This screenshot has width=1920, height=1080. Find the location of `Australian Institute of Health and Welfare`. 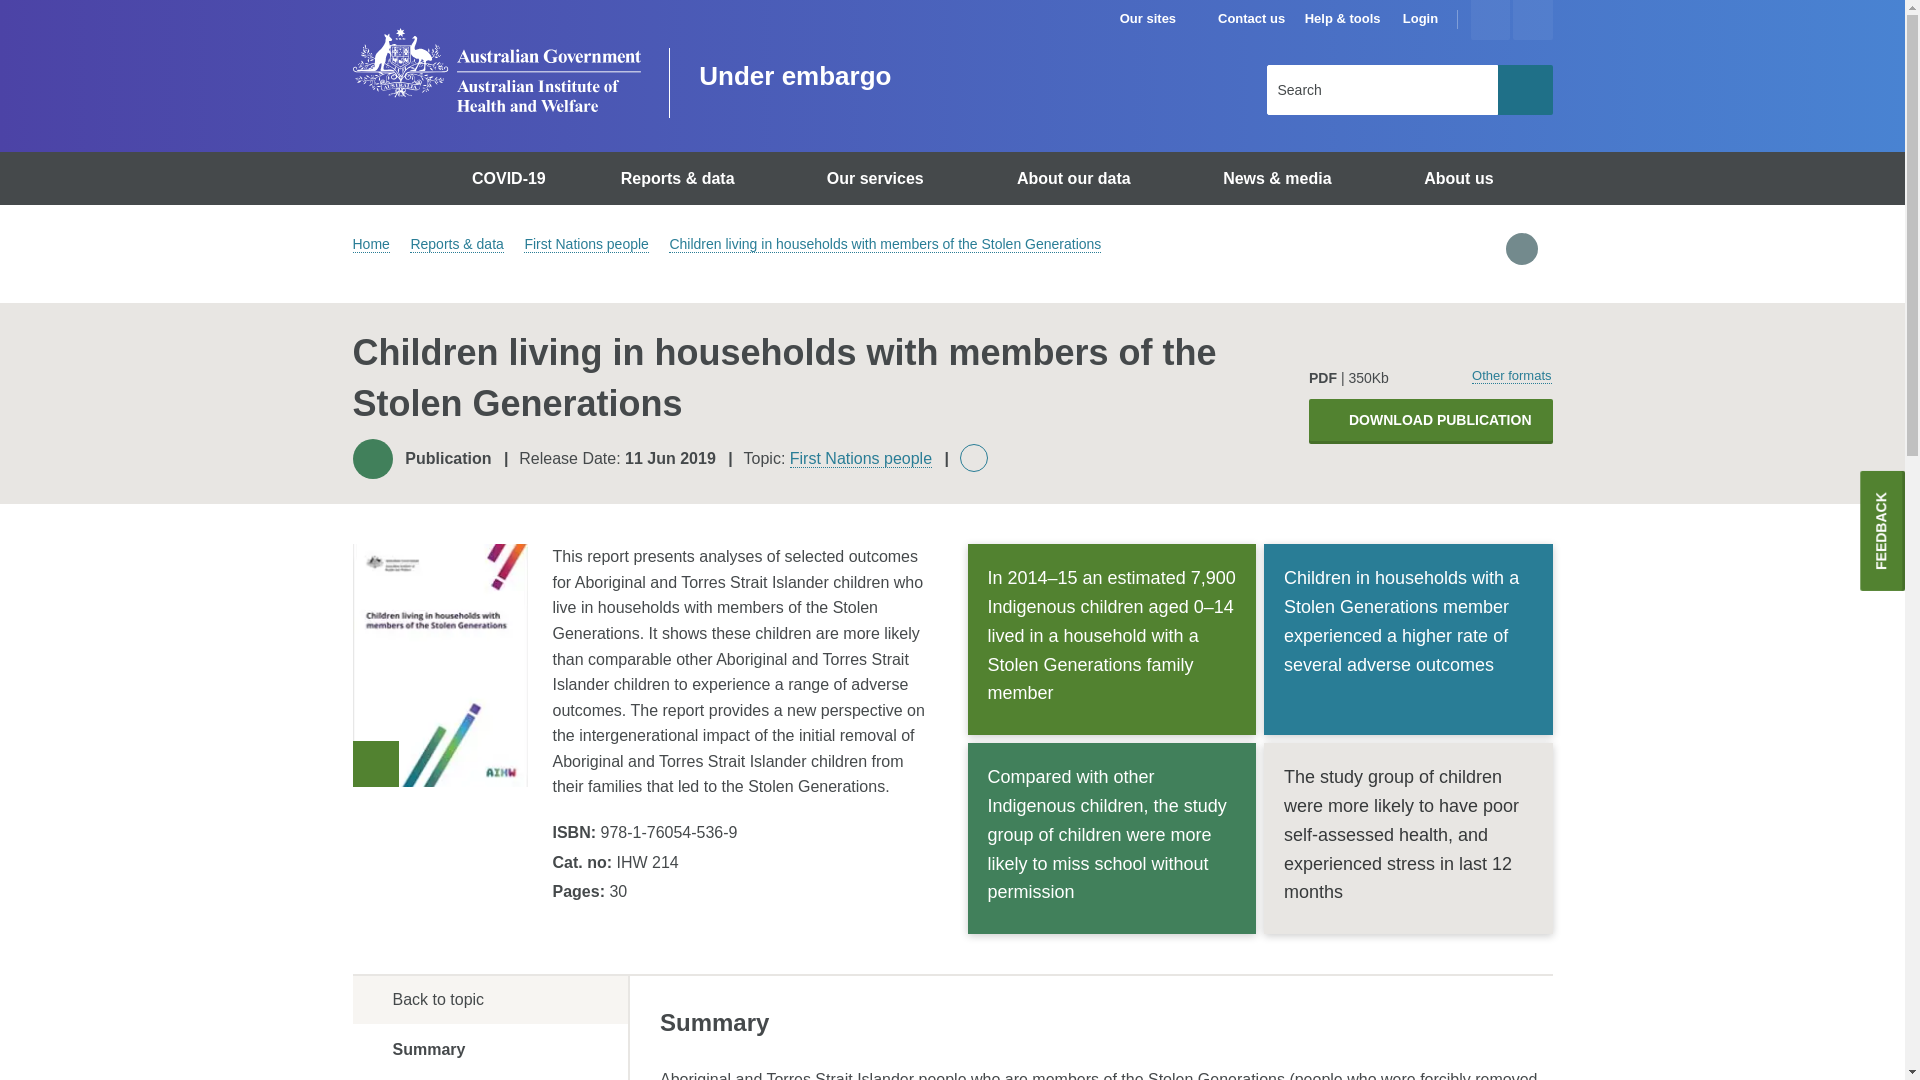

Australian Institute of Health and Welfare is located at coordinates (495, 70).